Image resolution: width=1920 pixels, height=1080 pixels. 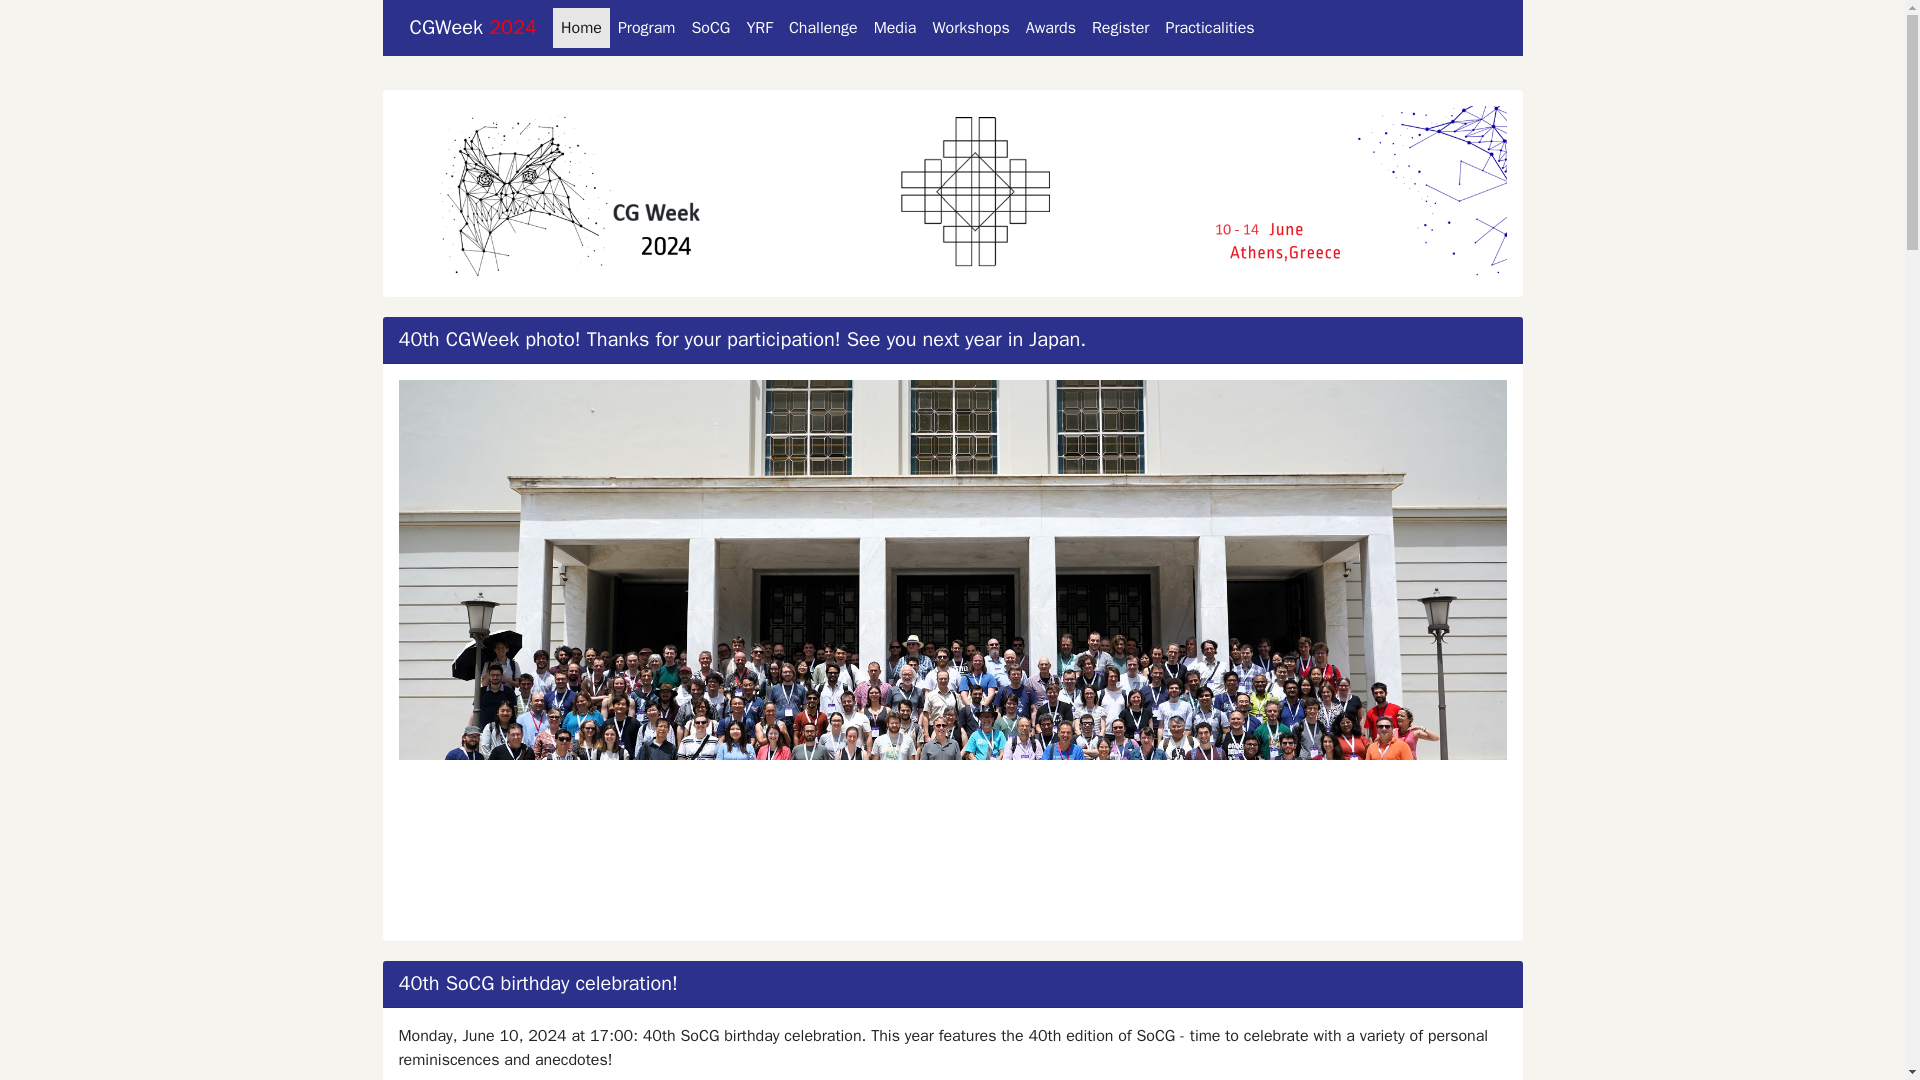 What do you see at coordinates (474, 27) in the screenshot?
I see `CGWeek 2024` at bounding box center [474, 27].